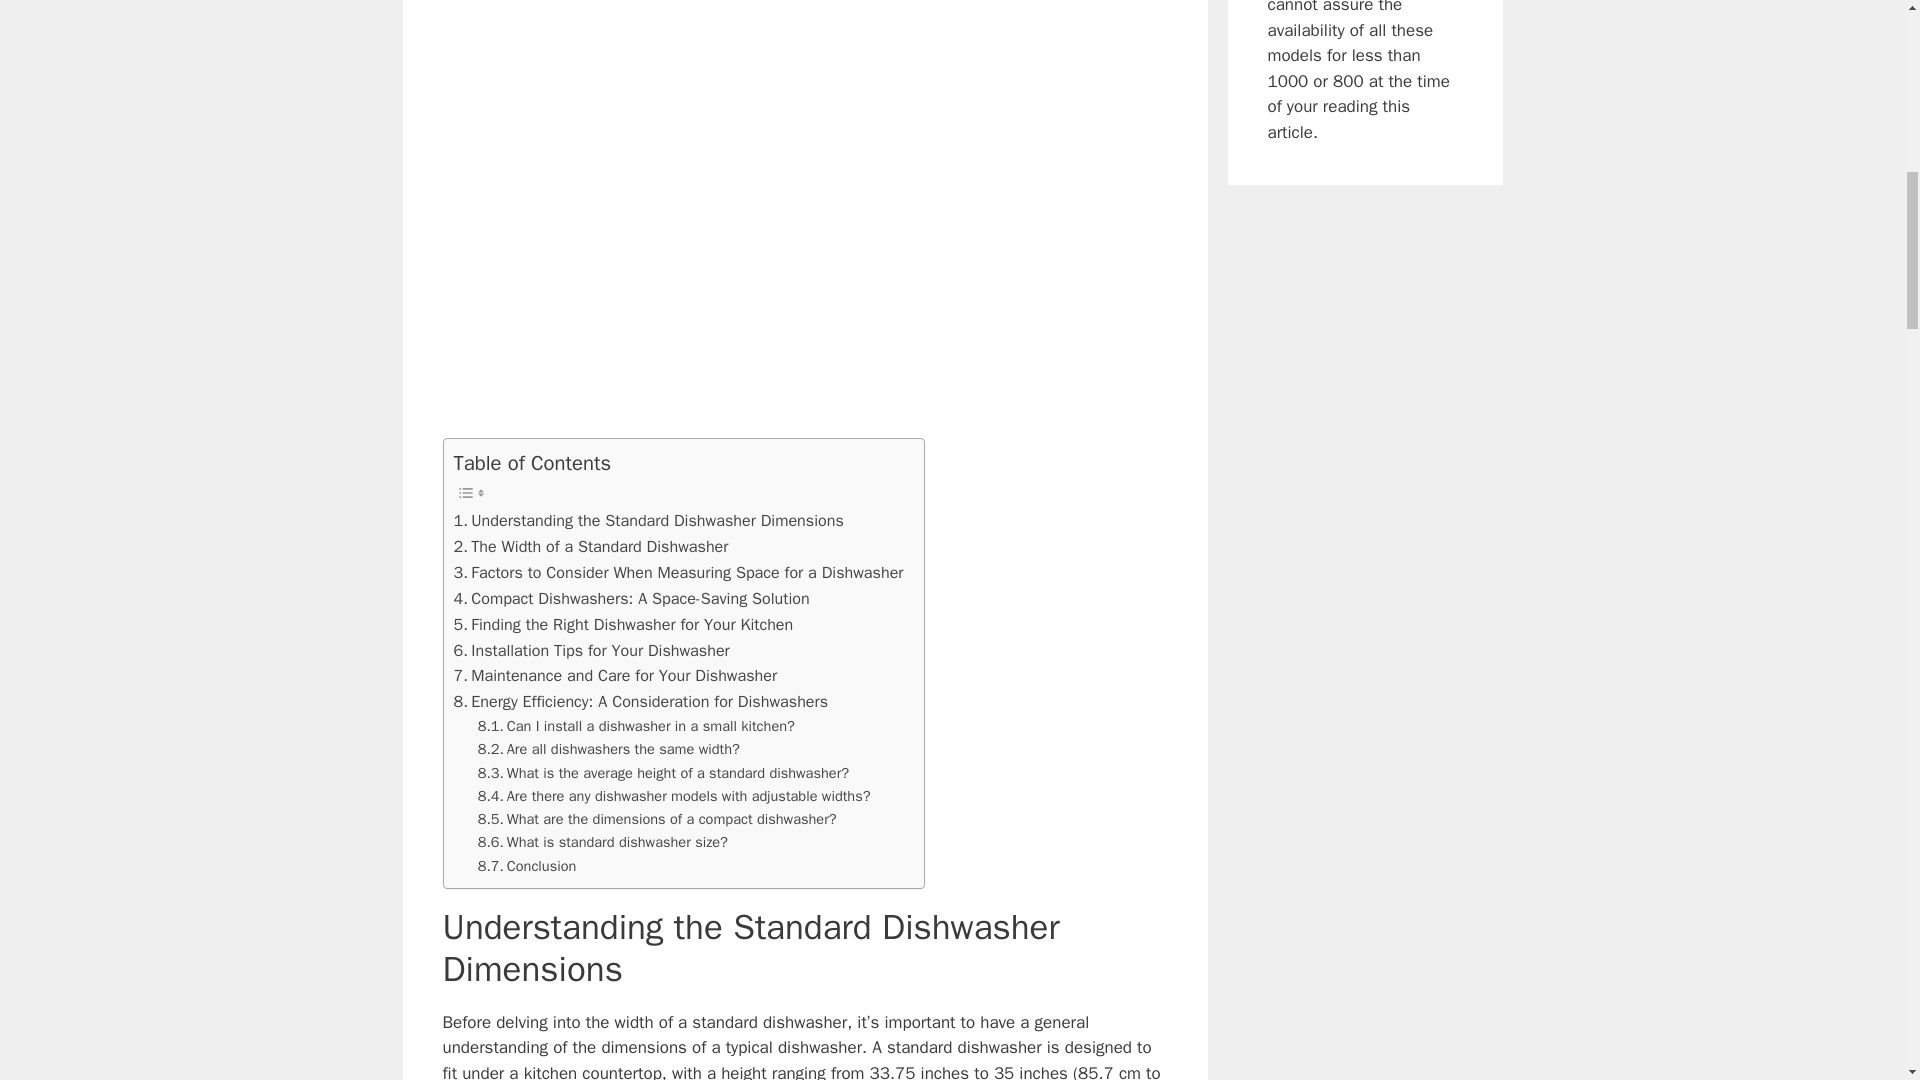 Image resolution: width=1920 pixels, height=1080 pixels. I want to click on Maintenance and Care for Your Dishwasher, so click(615, 676).